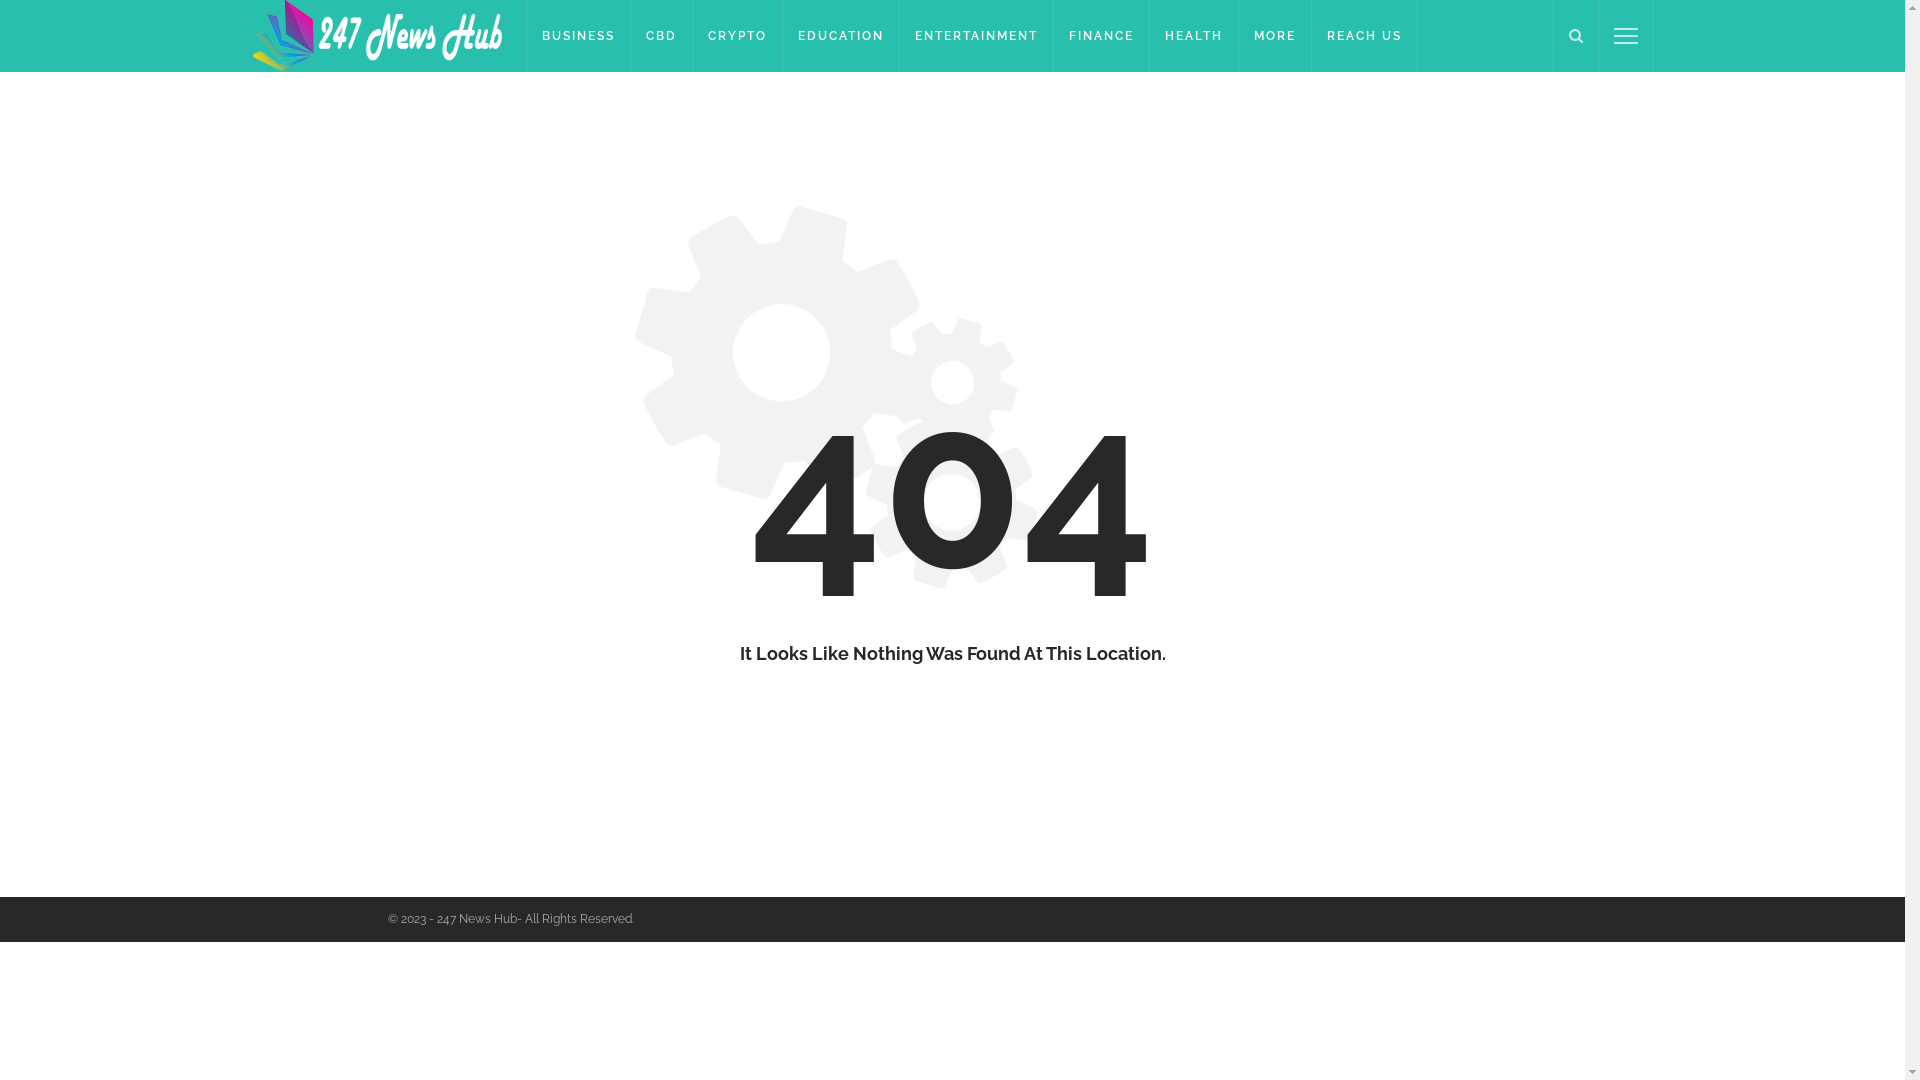 The width and height of the screenshot is (1920, 1080). Describe the element at coordinates (578, 36) in the screenshot. I see `BUSINESS` at that location.